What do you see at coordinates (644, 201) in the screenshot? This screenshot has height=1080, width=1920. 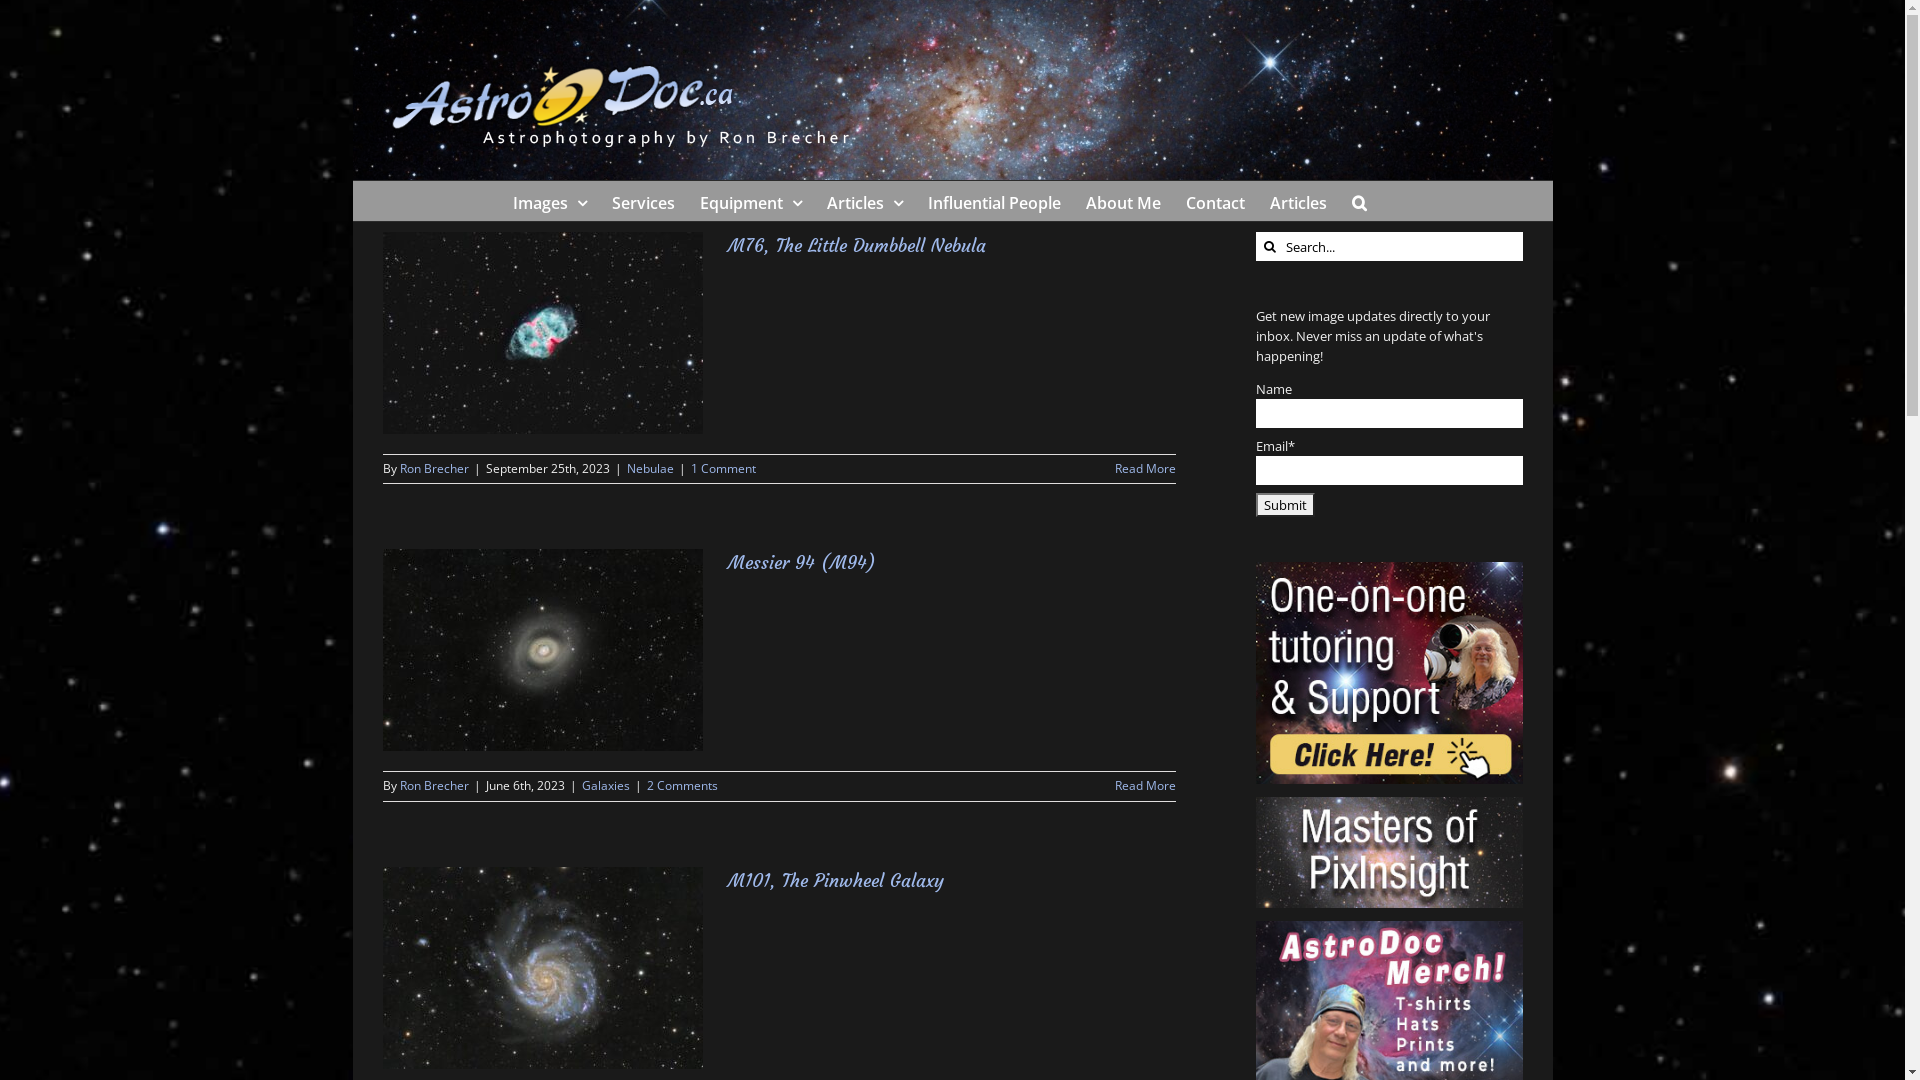 I see `Services` at bounding box center [644, 201].